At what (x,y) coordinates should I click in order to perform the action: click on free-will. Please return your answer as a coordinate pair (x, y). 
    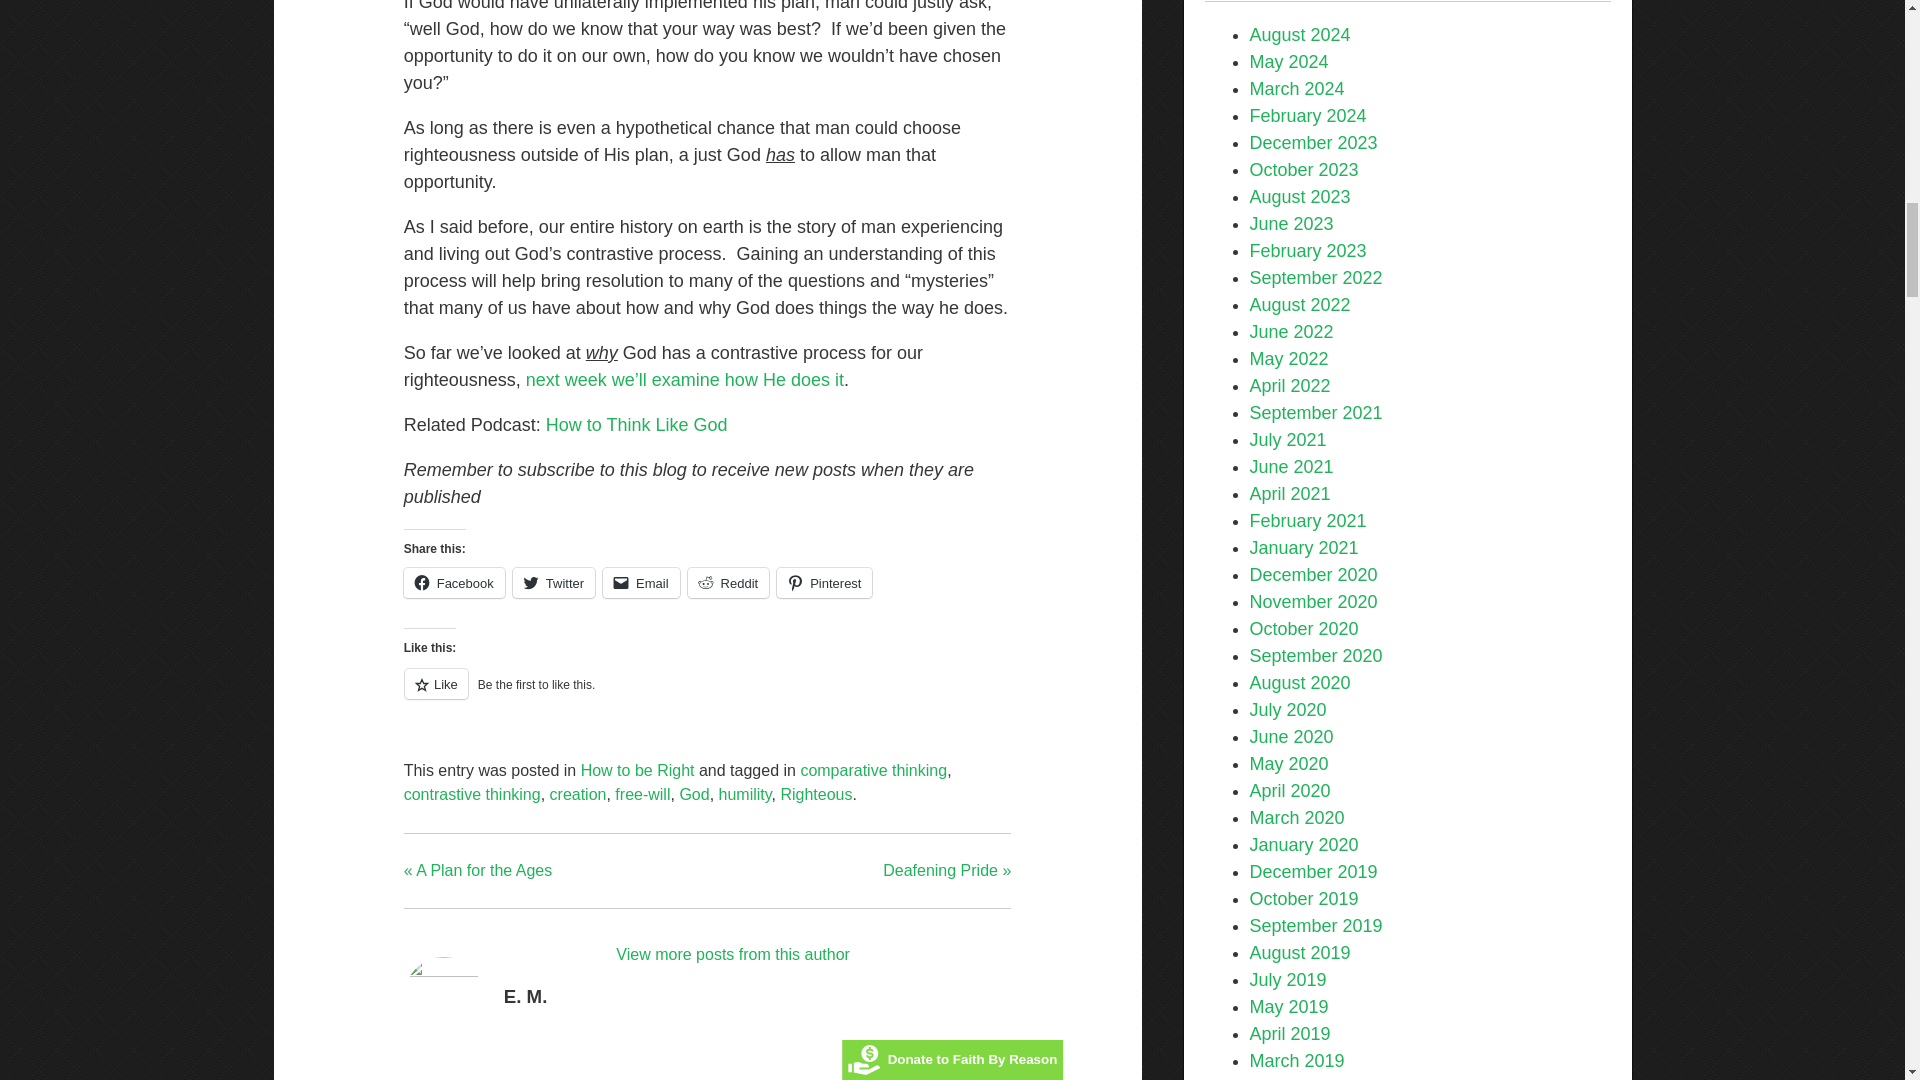
    Looking at the image, I should click on (642, 794).